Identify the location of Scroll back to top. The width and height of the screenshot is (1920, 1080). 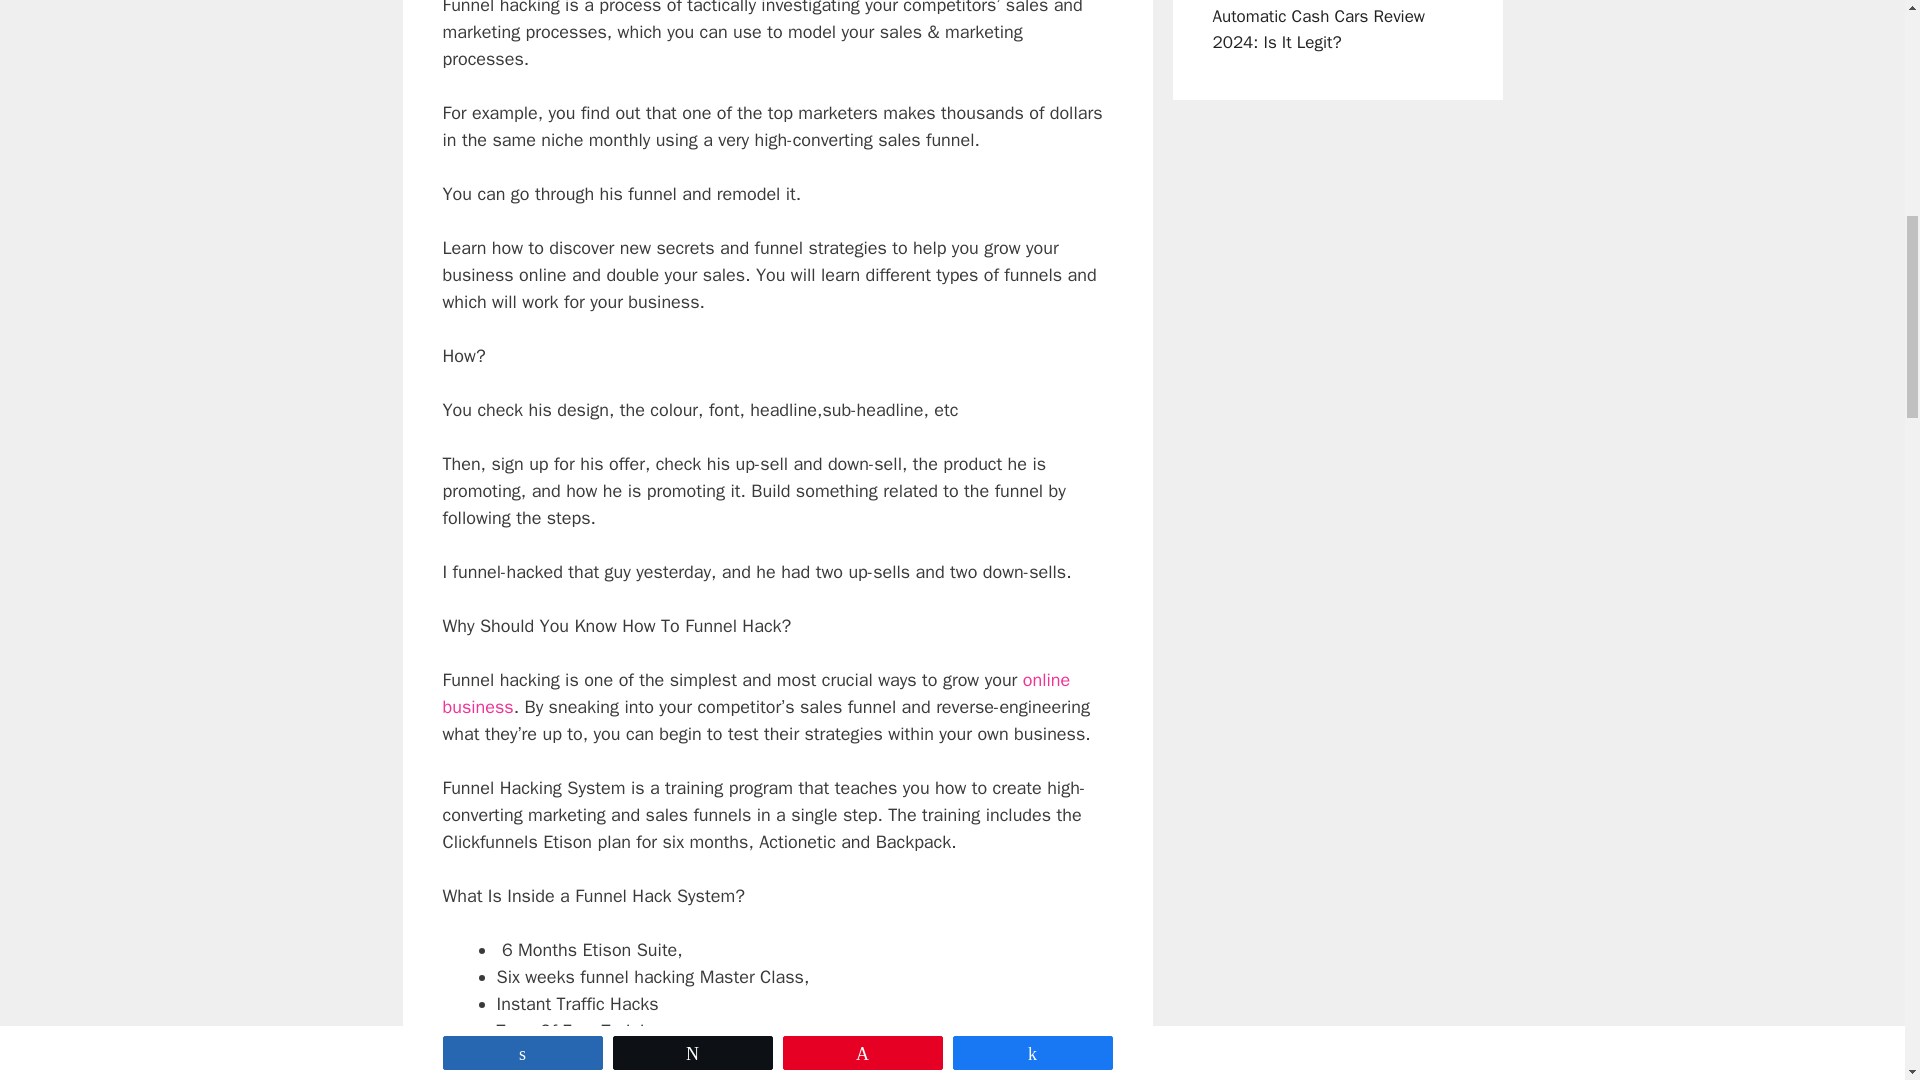
(1855, 949).